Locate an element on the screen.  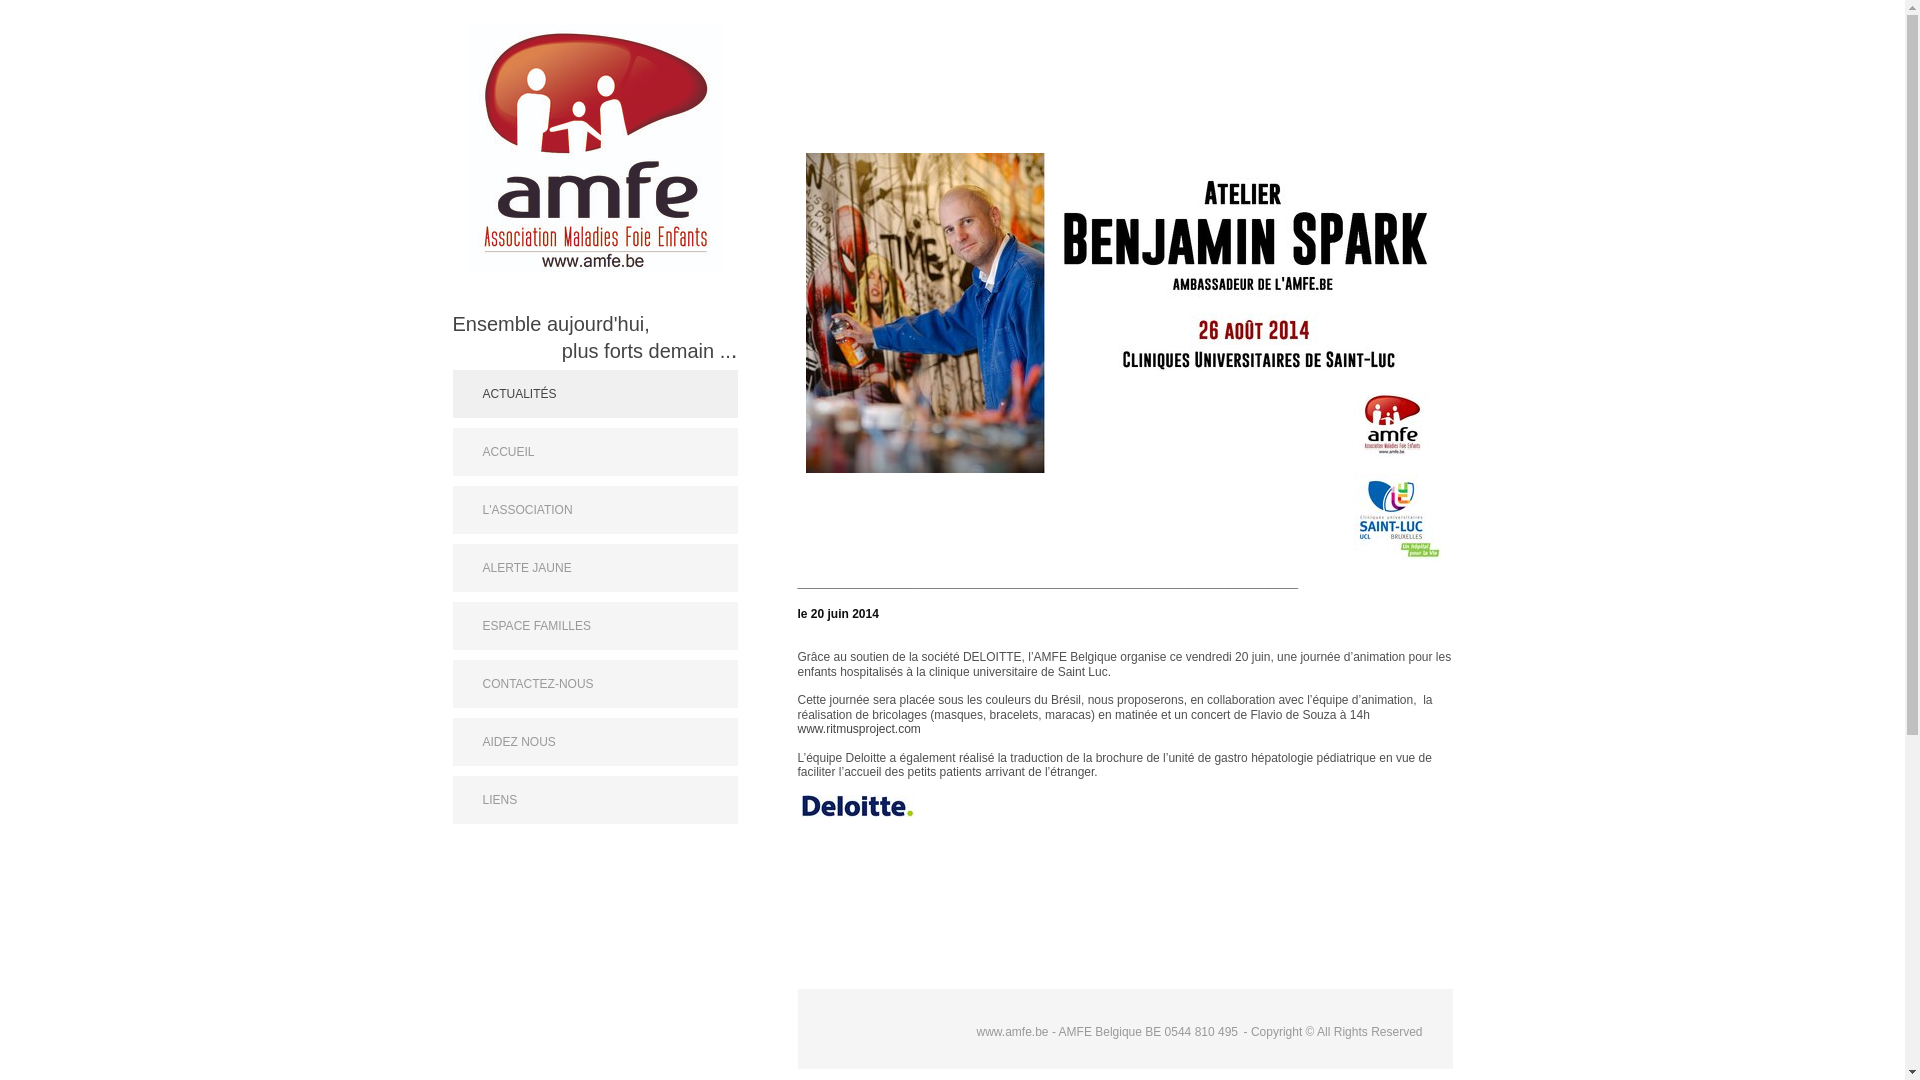
ALERTE JAUNE is located at coordinates (594, 568).